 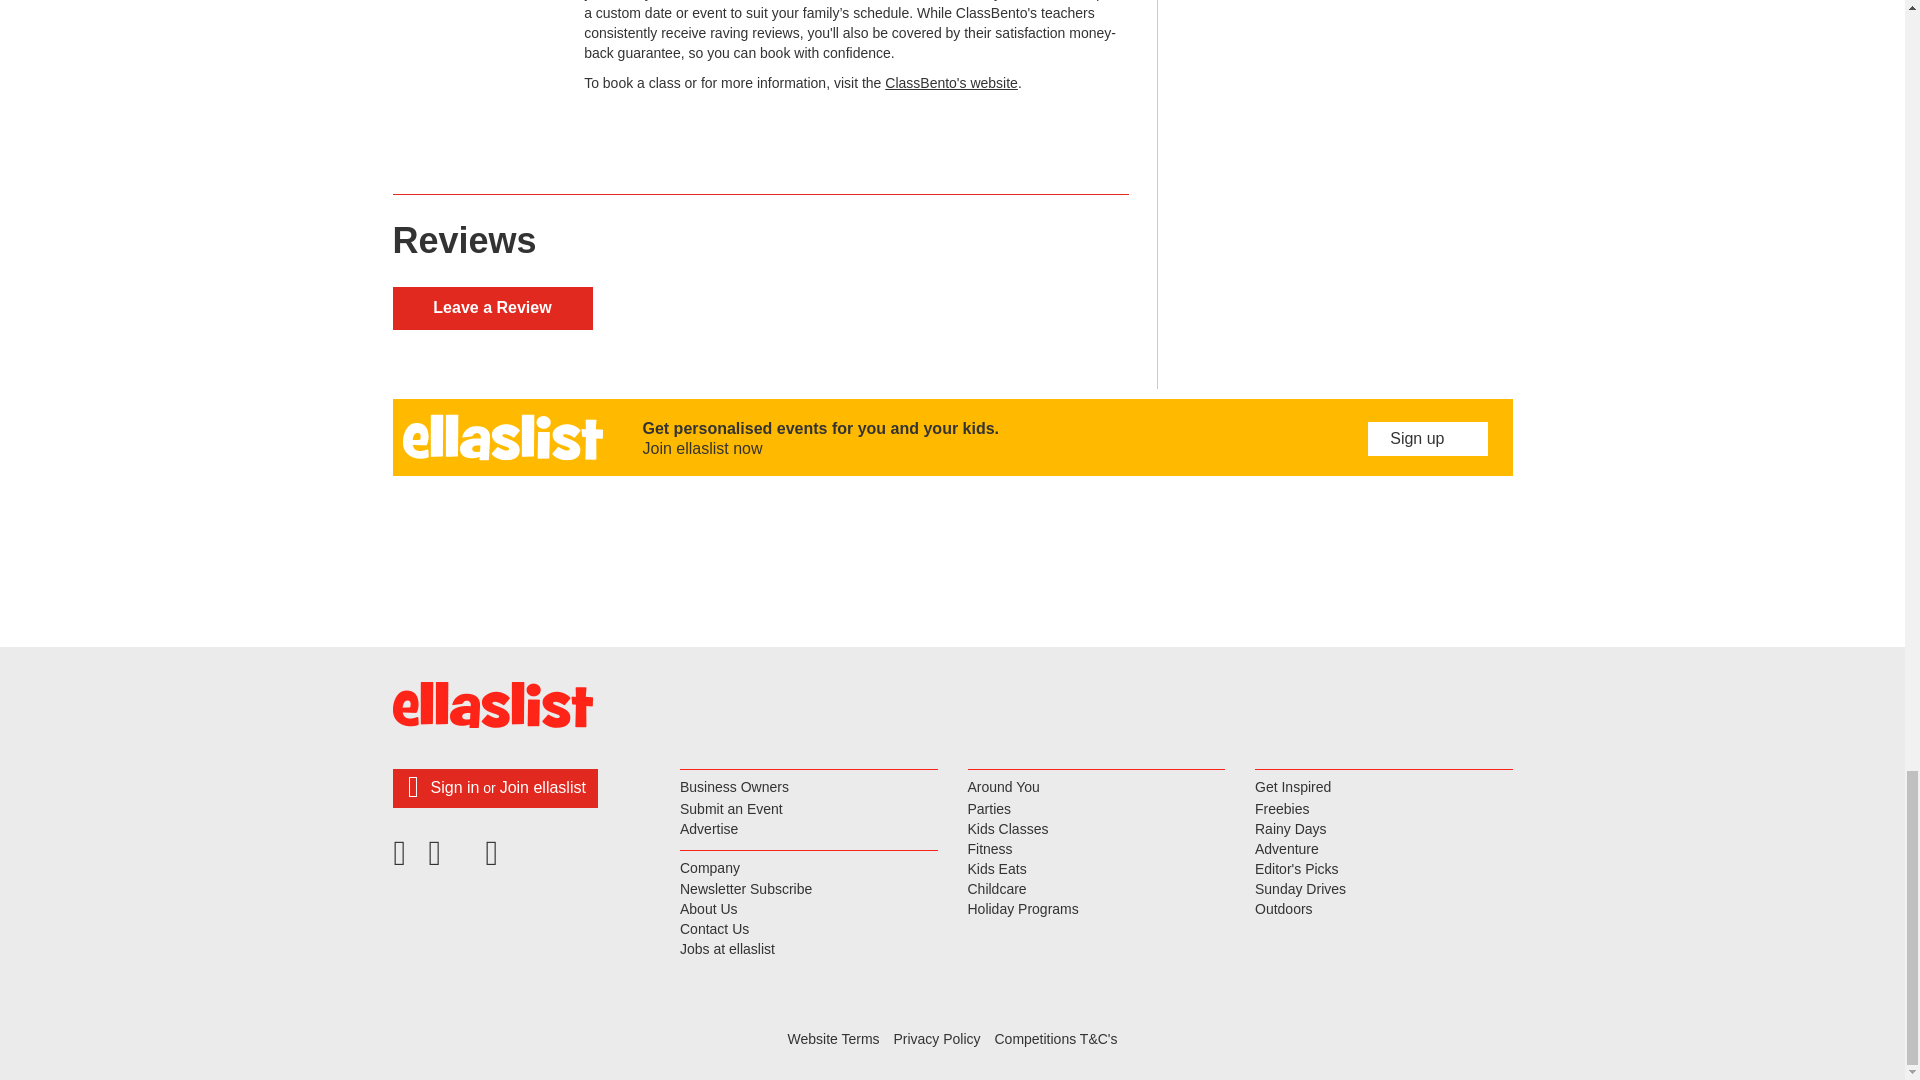 I want to click on Instagram, so click(x=495, y=860).